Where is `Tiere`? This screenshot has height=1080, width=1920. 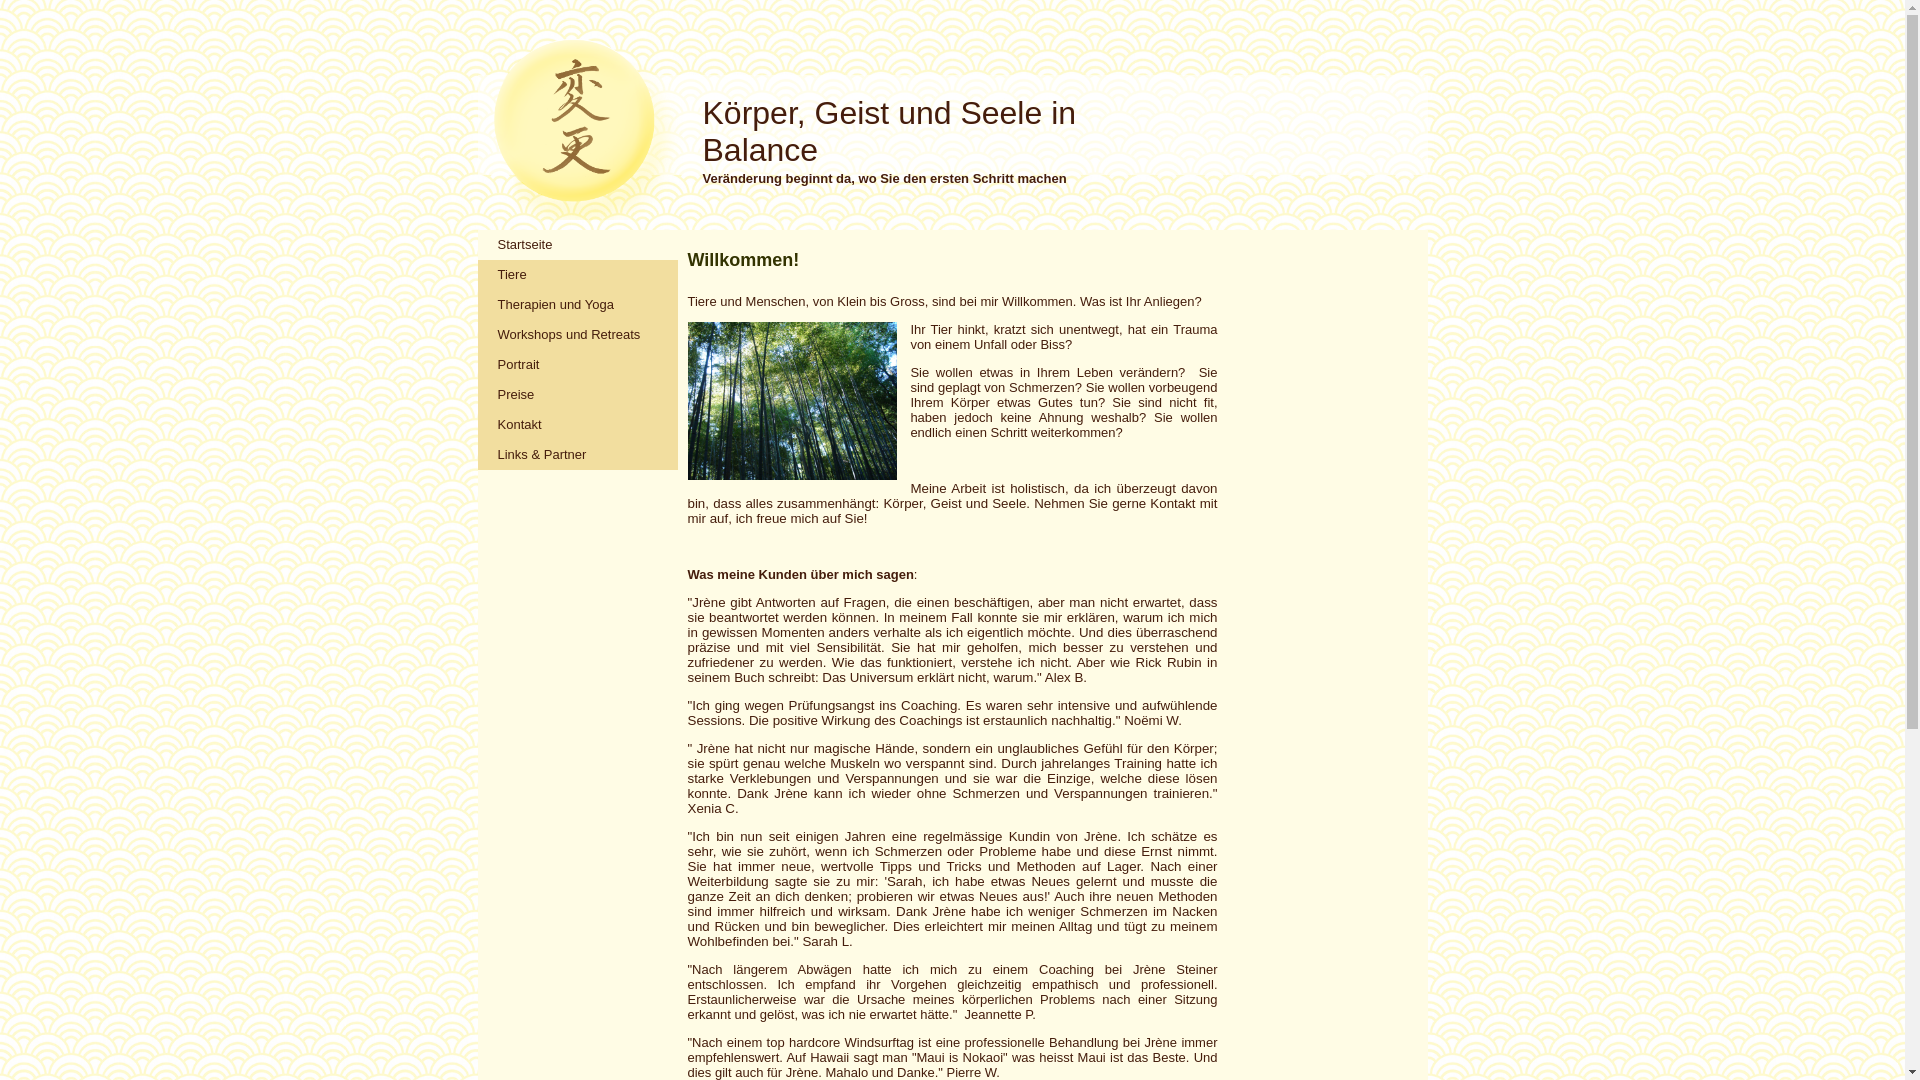 Tiere is located at coordinates (578, 275).